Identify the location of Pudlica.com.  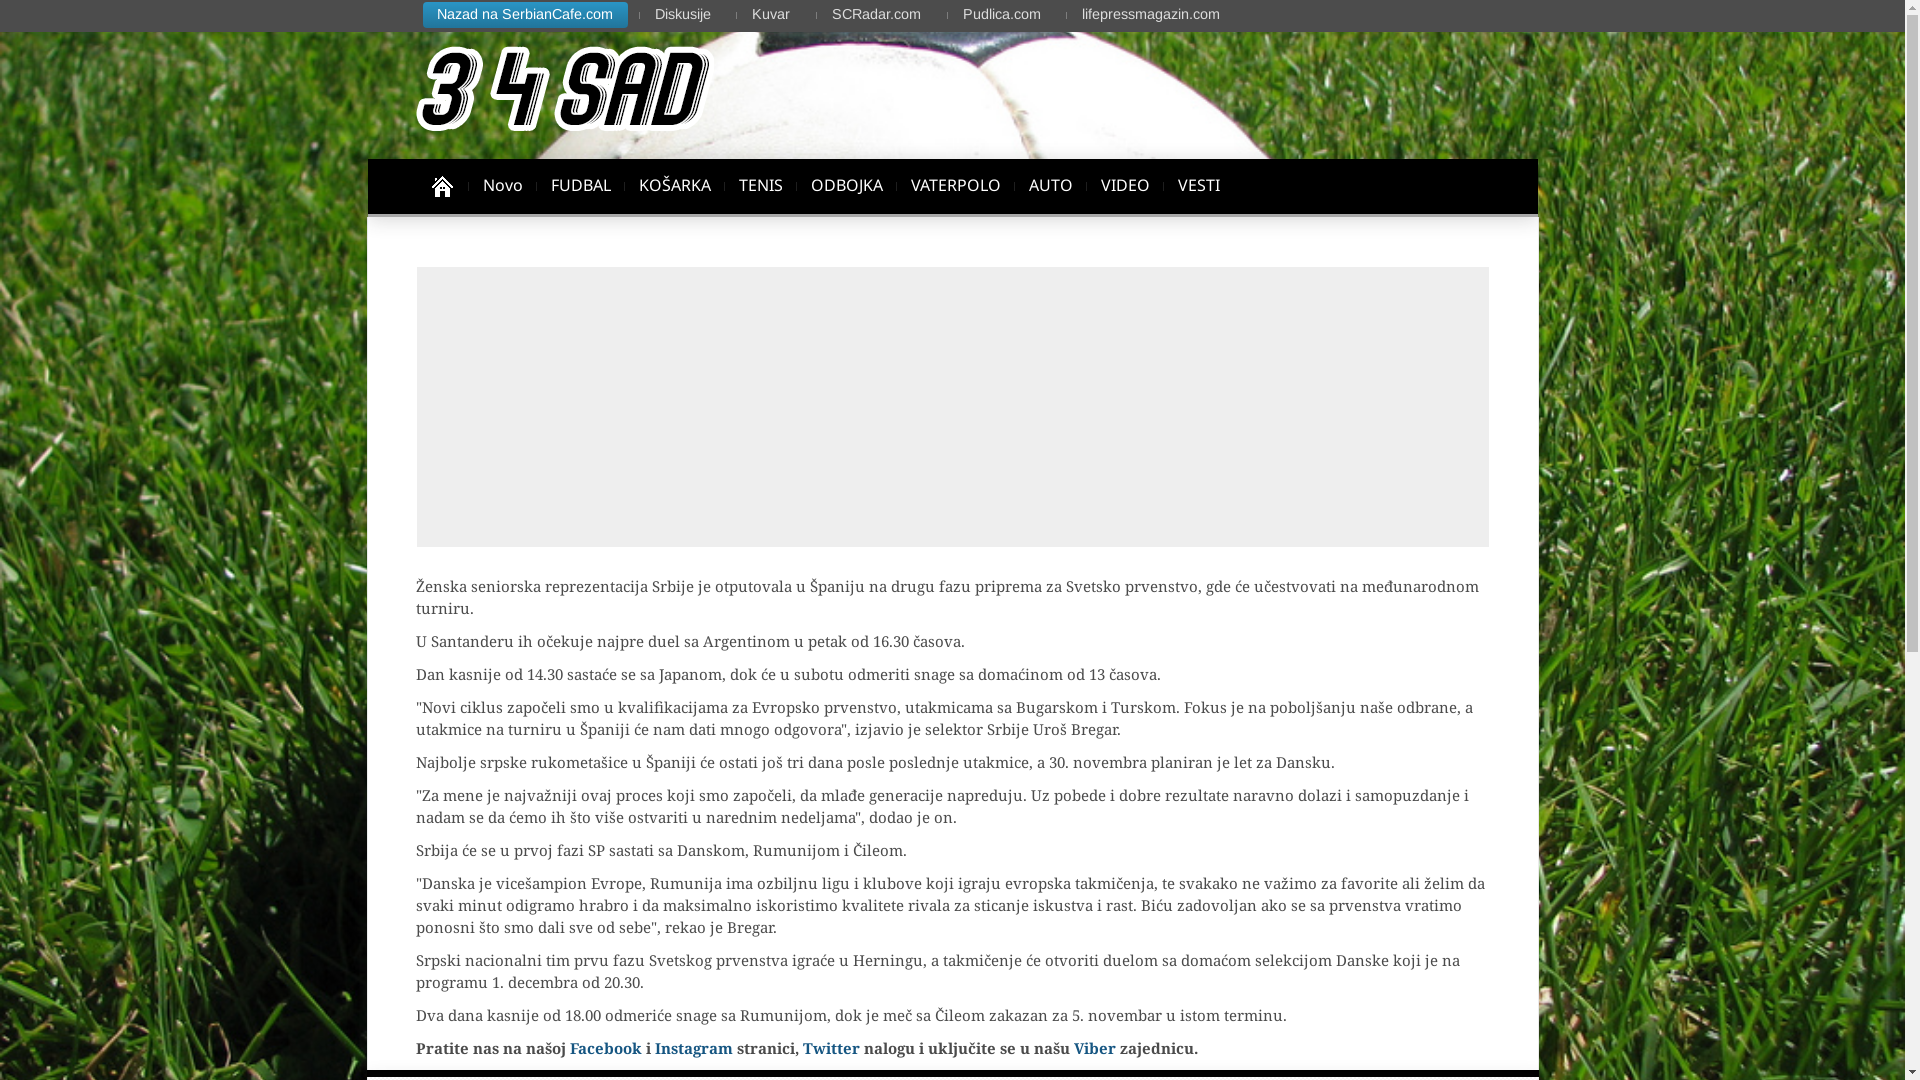
(1002, 14).